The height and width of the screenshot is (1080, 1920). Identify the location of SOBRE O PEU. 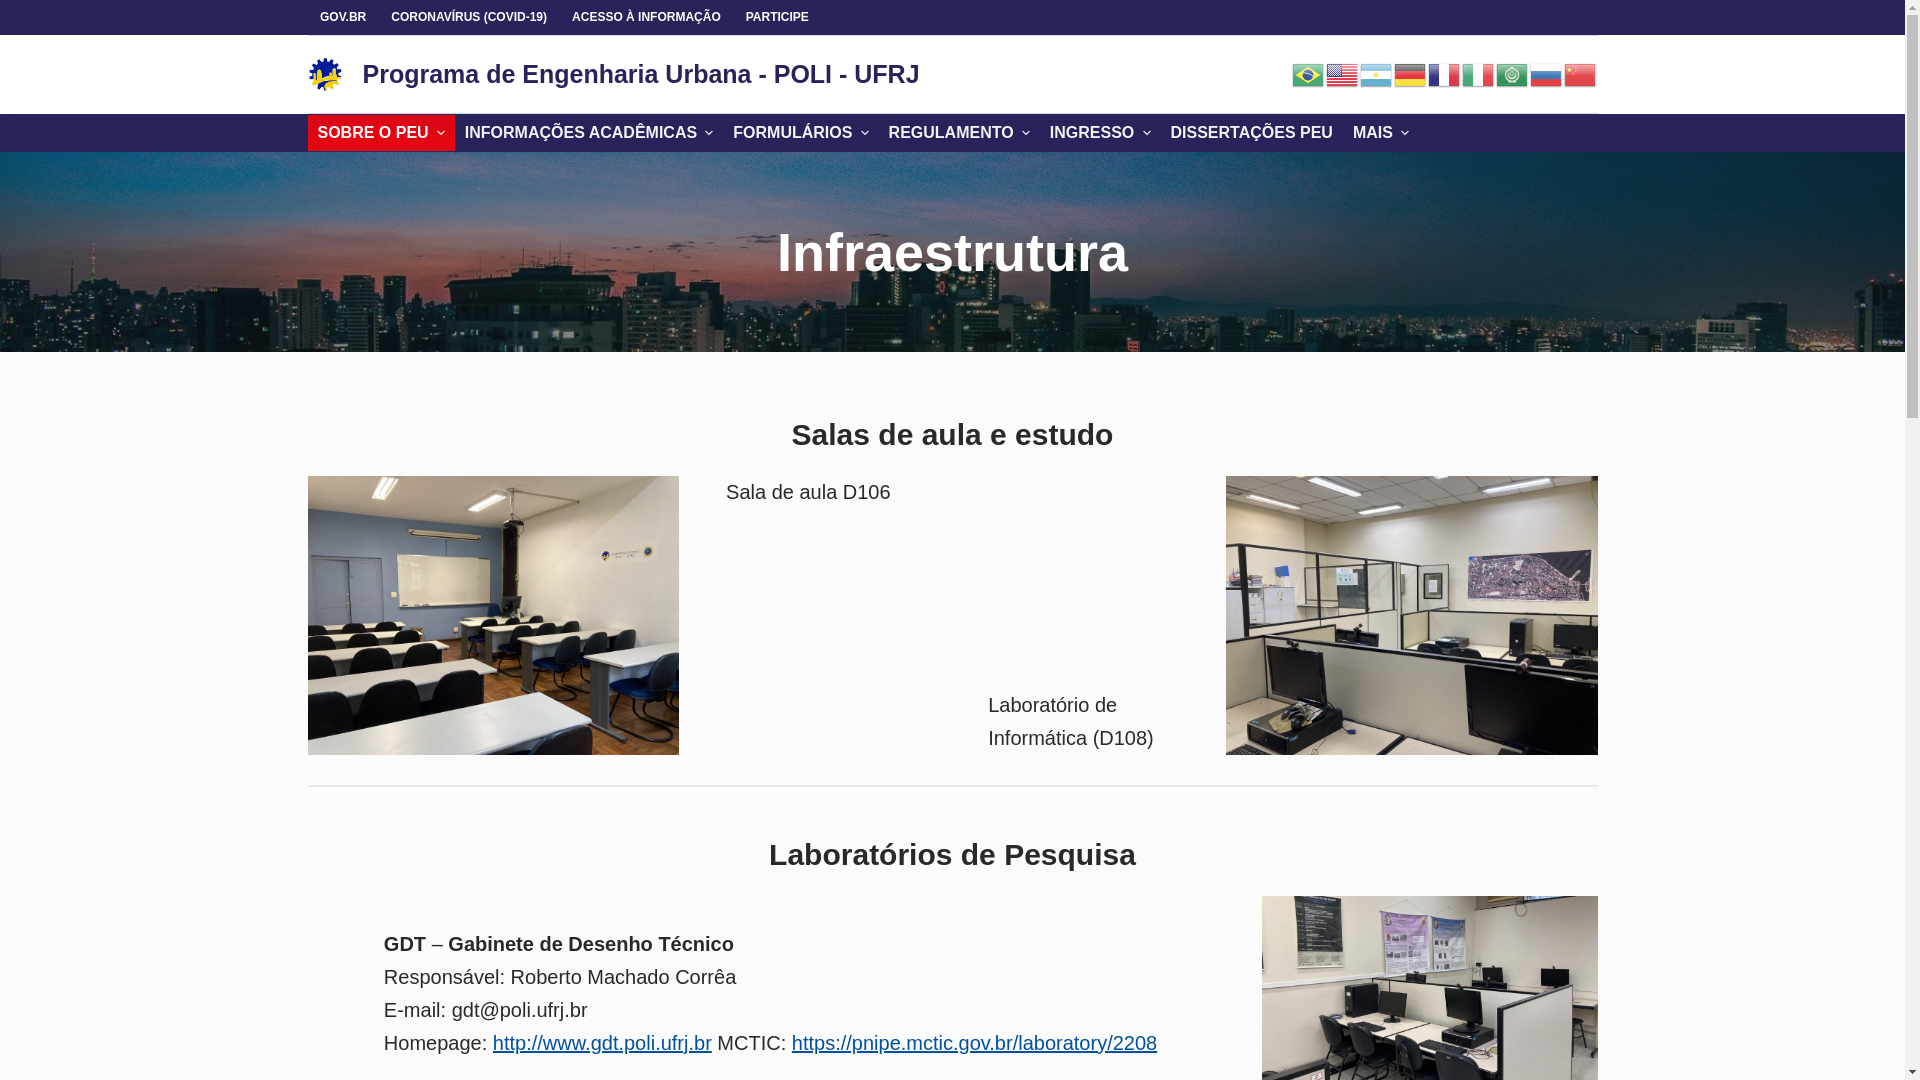
(382, 133).